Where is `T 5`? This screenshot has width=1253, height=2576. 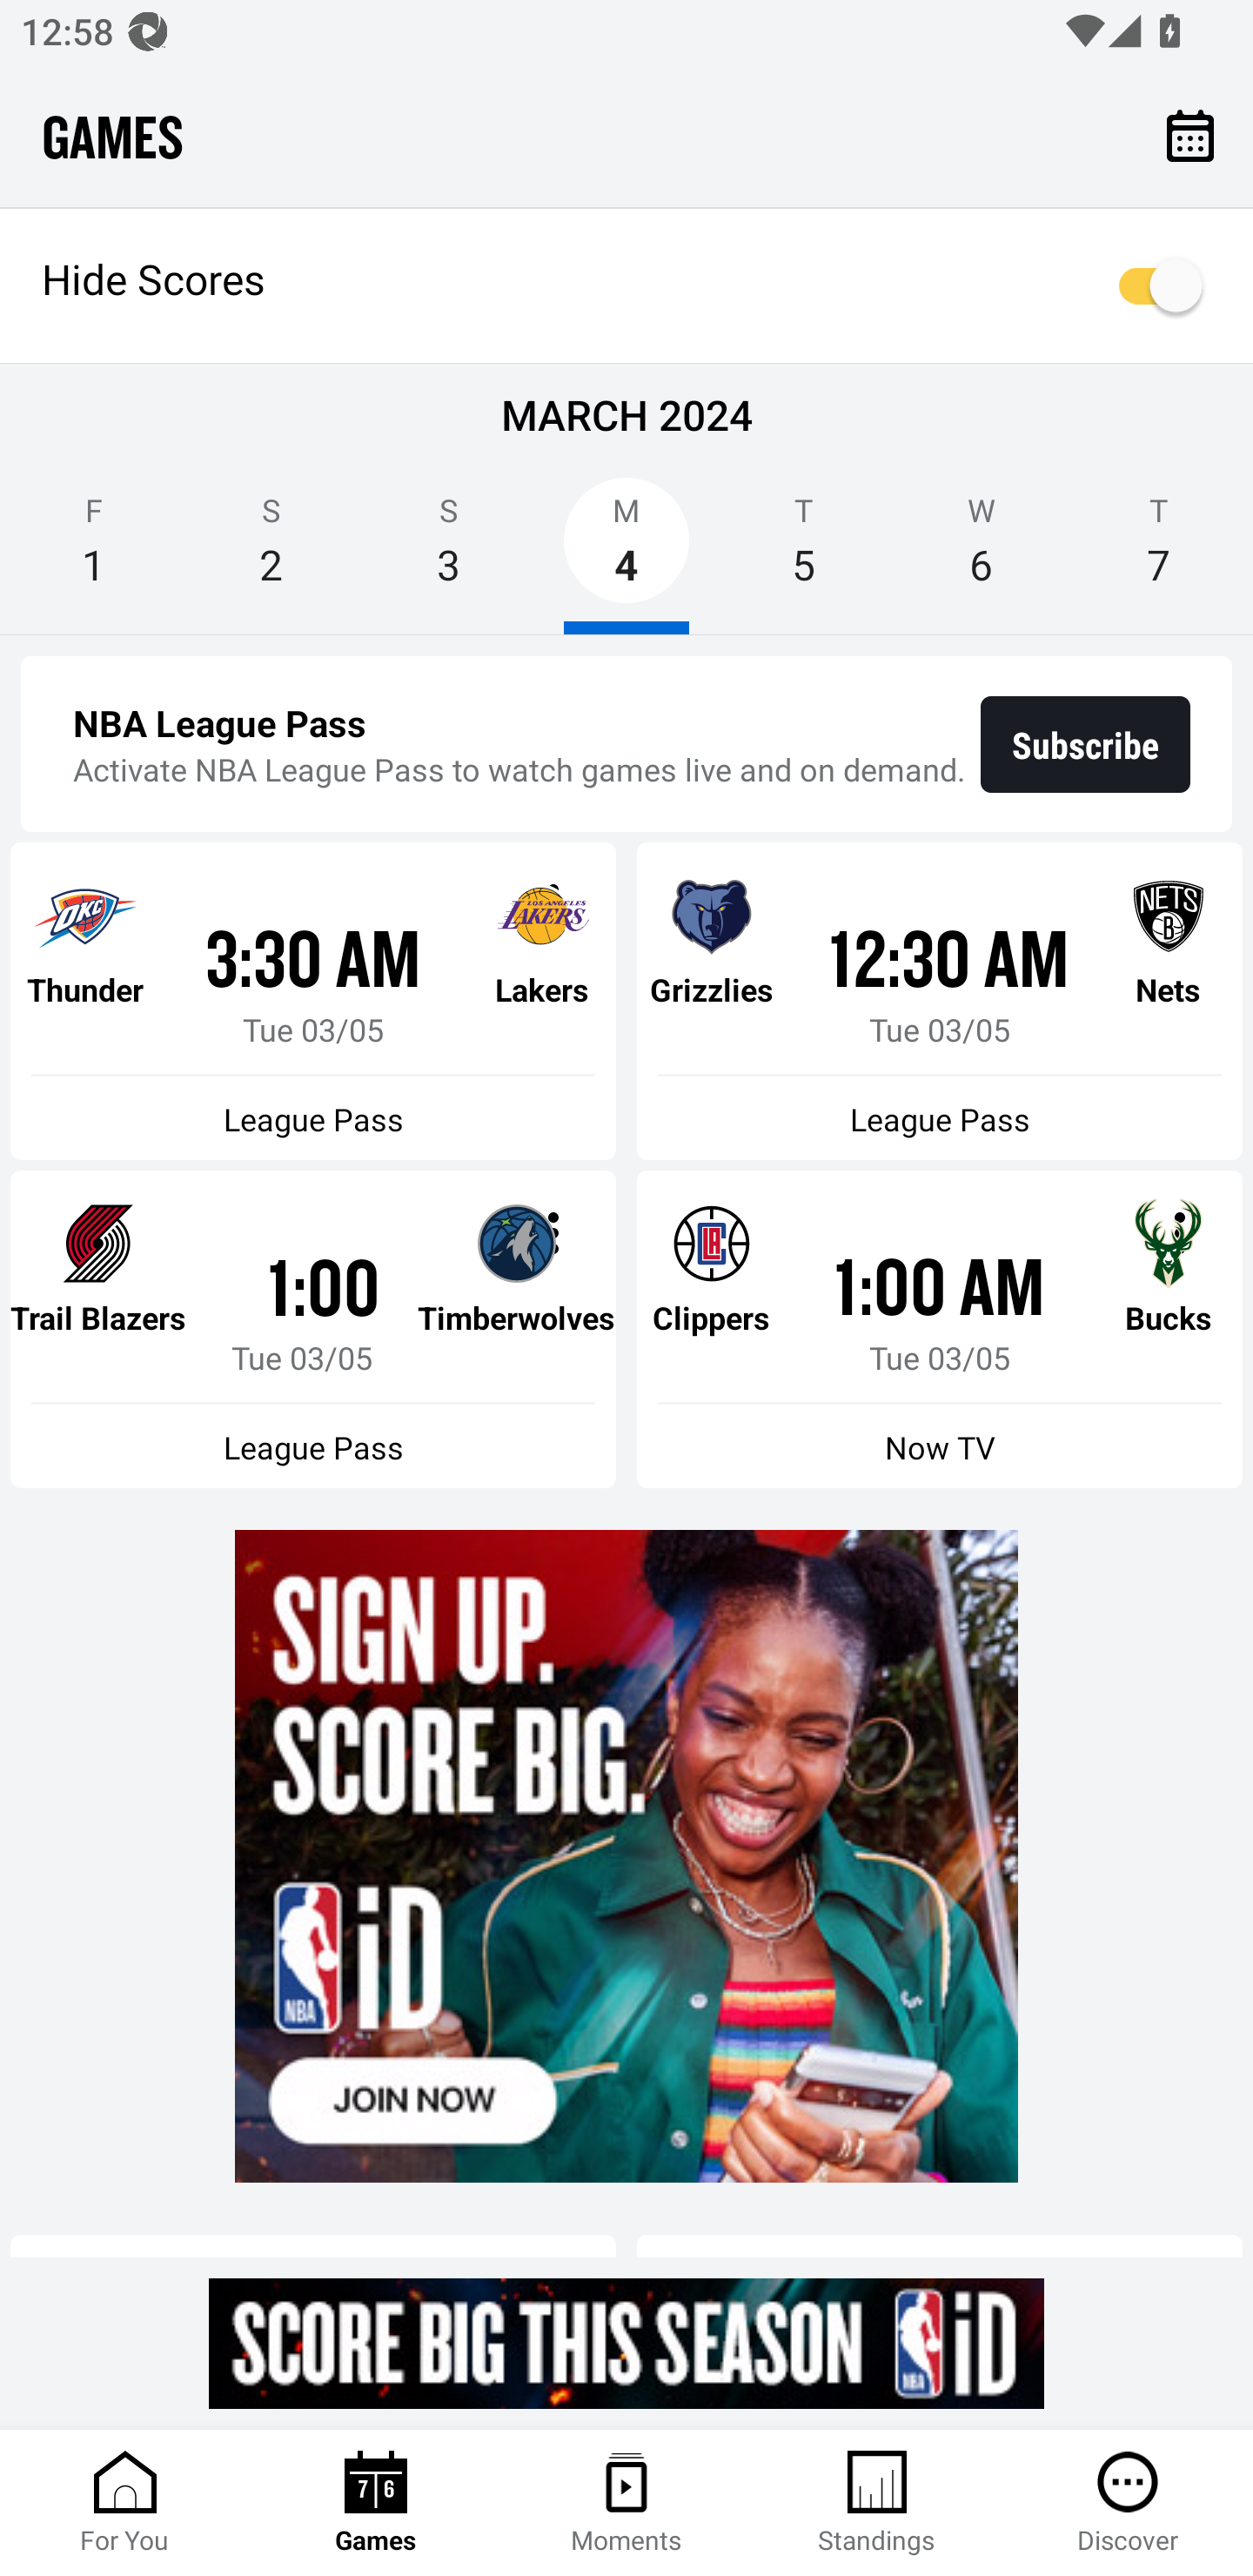 T 5 is located at coordinates (804, 550).